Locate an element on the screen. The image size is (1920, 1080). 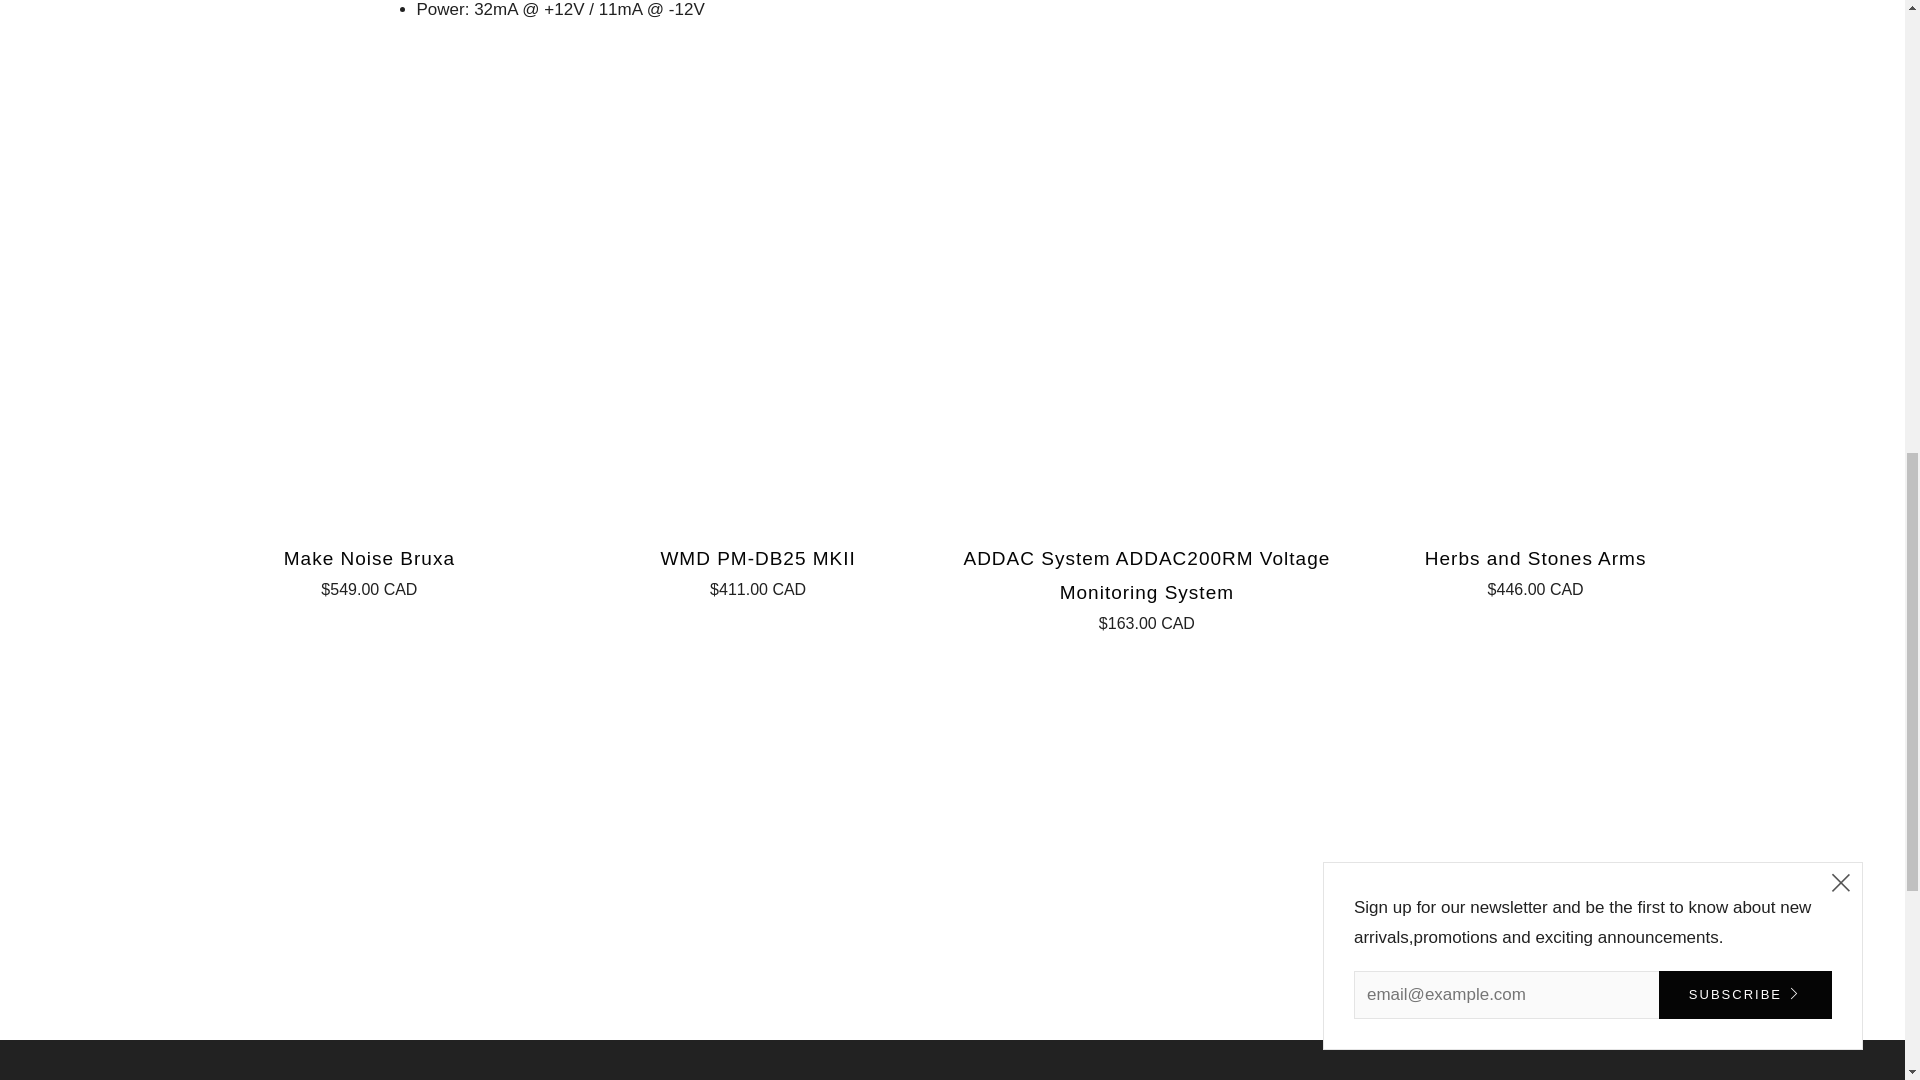
Make Noise Bruxa is located at coordinates (369, 570).